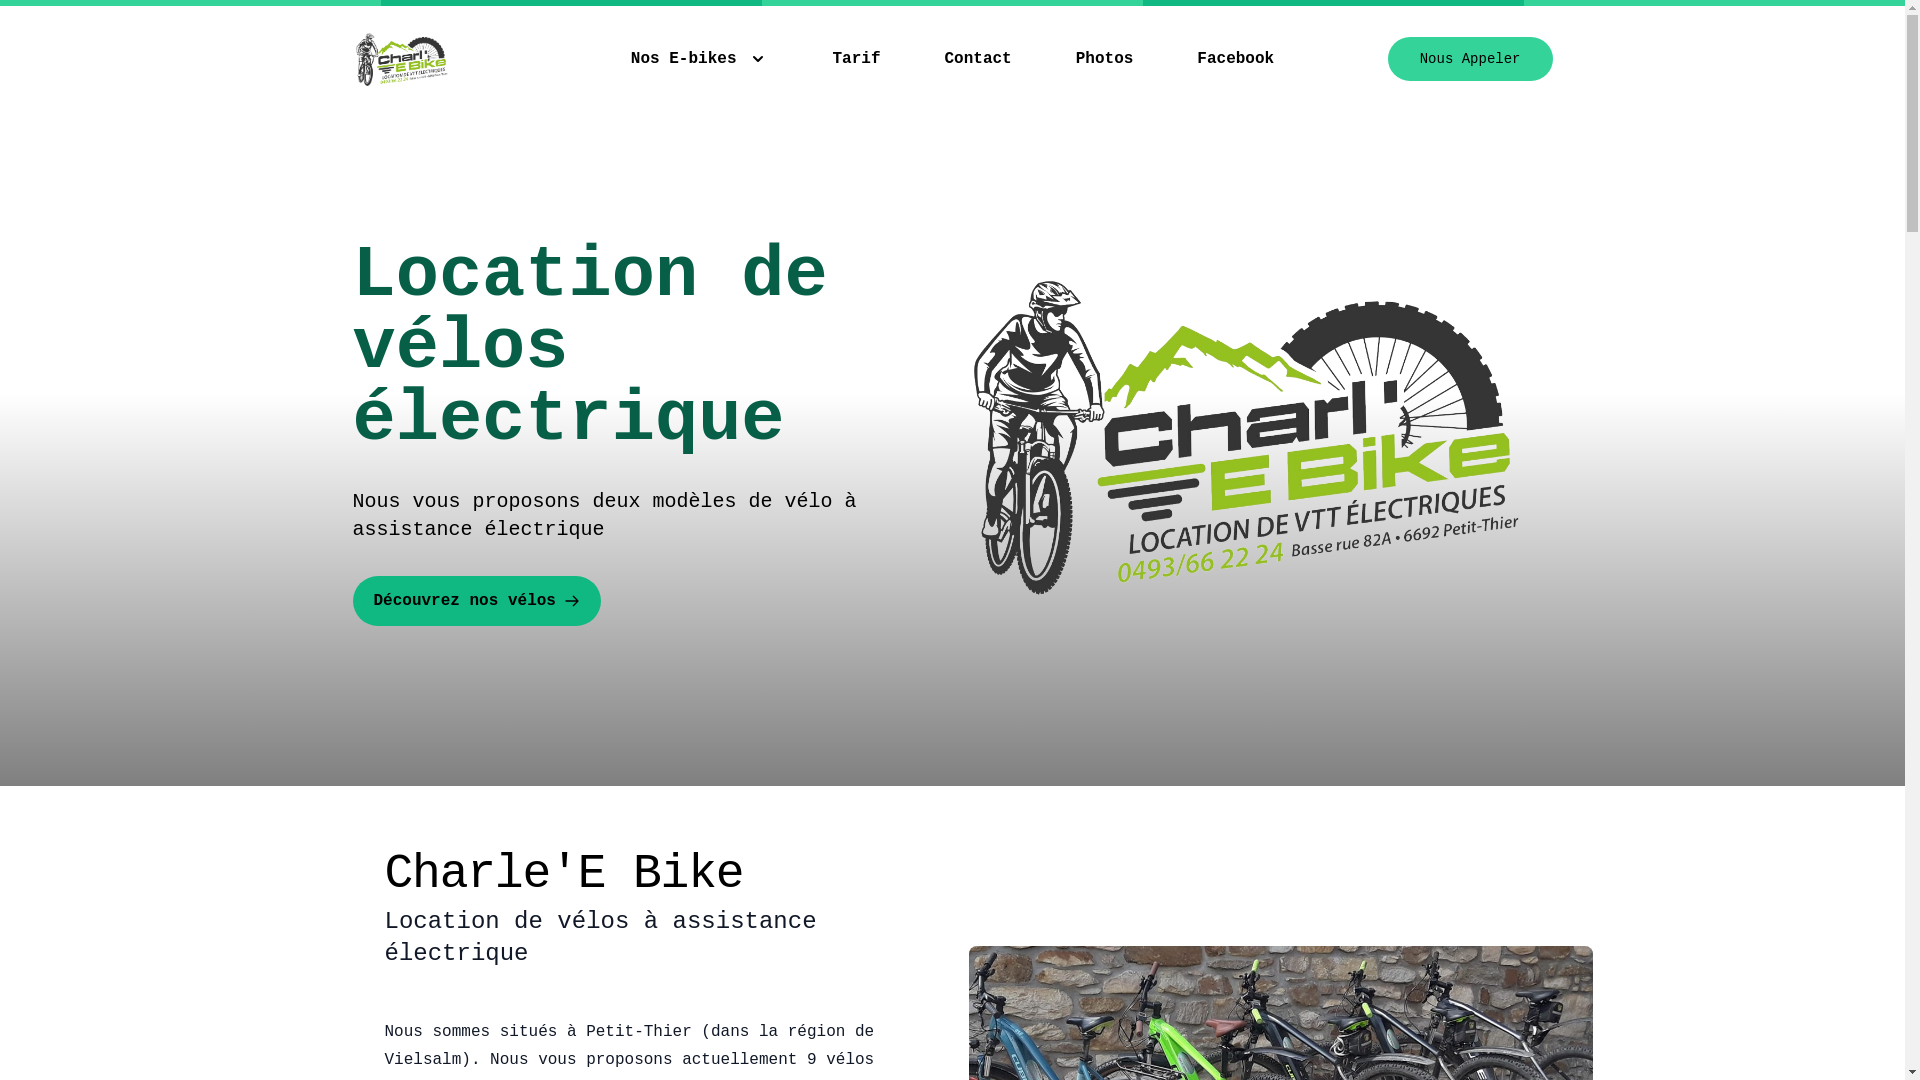  I want to click on Nos E-bikes, so click(700, 59).